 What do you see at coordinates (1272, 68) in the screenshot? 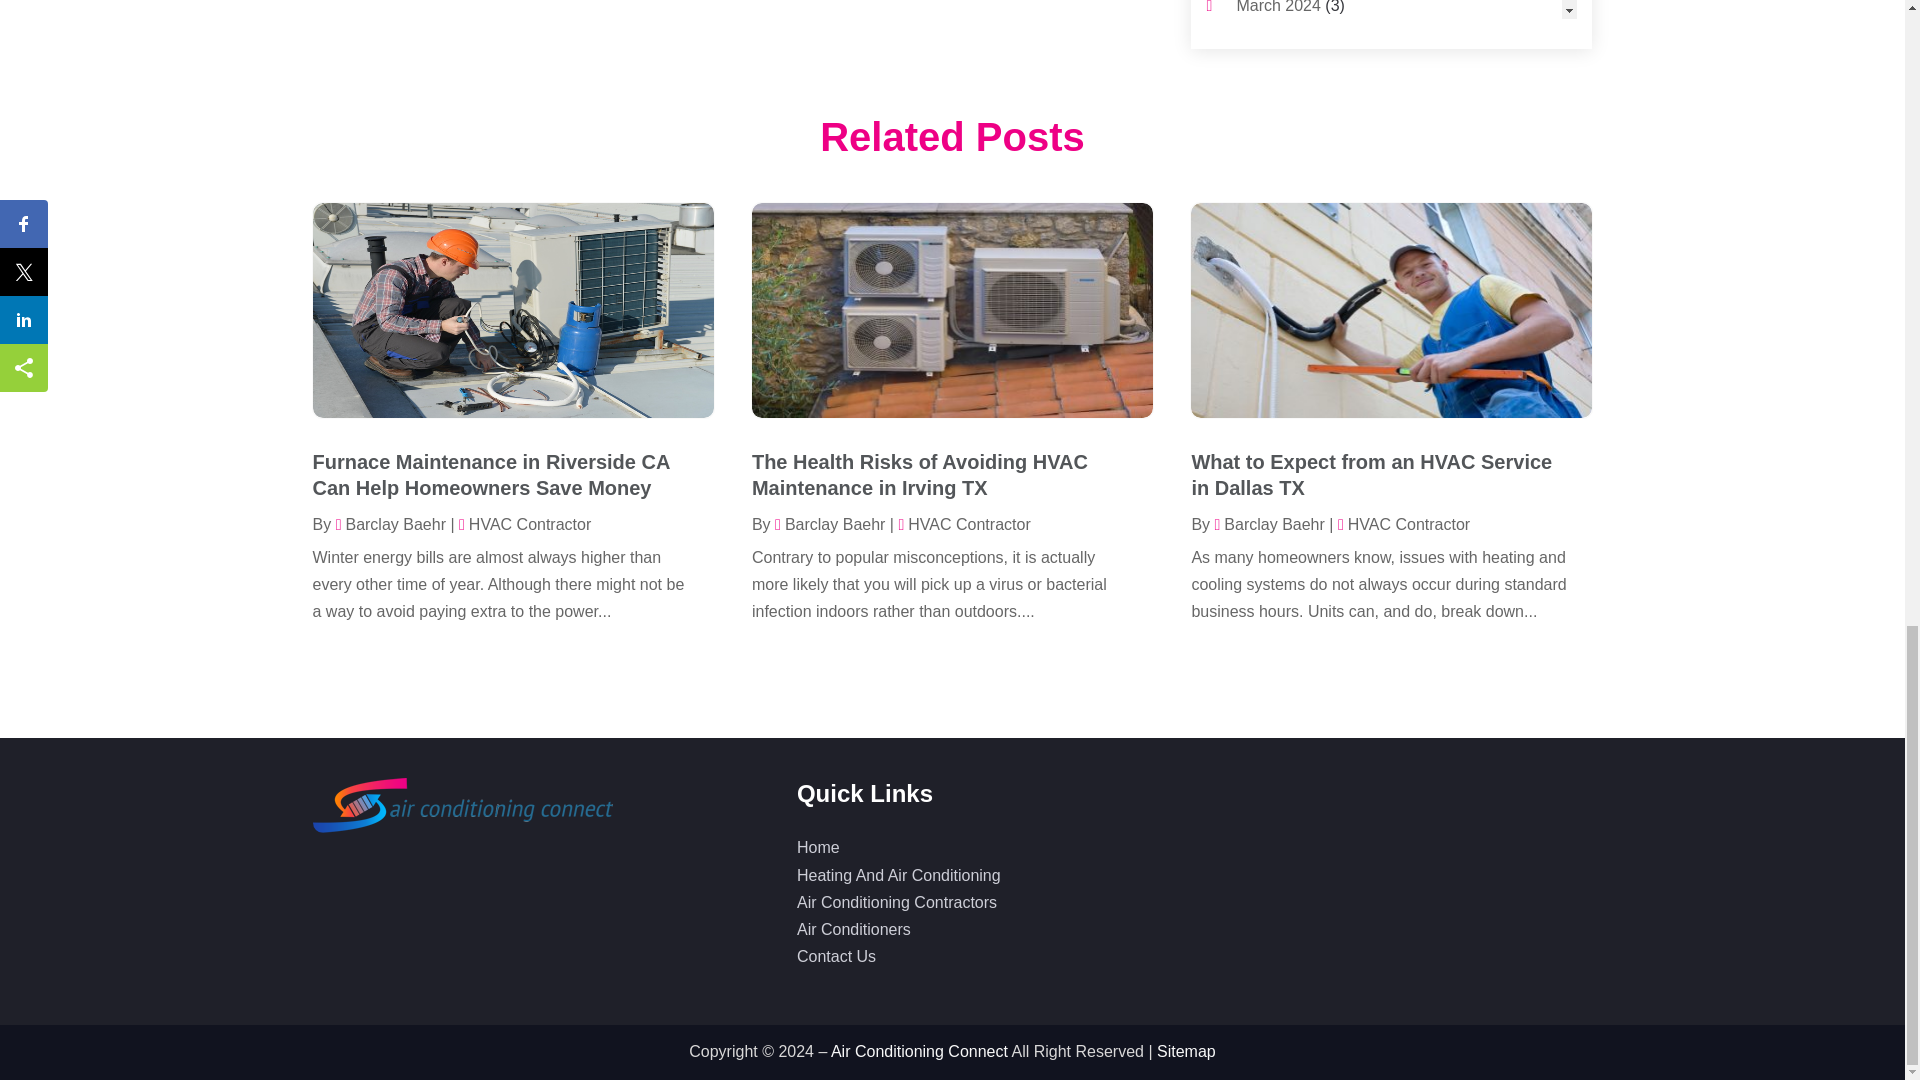
I see `Electrician` at bounding box center [1272, 68].